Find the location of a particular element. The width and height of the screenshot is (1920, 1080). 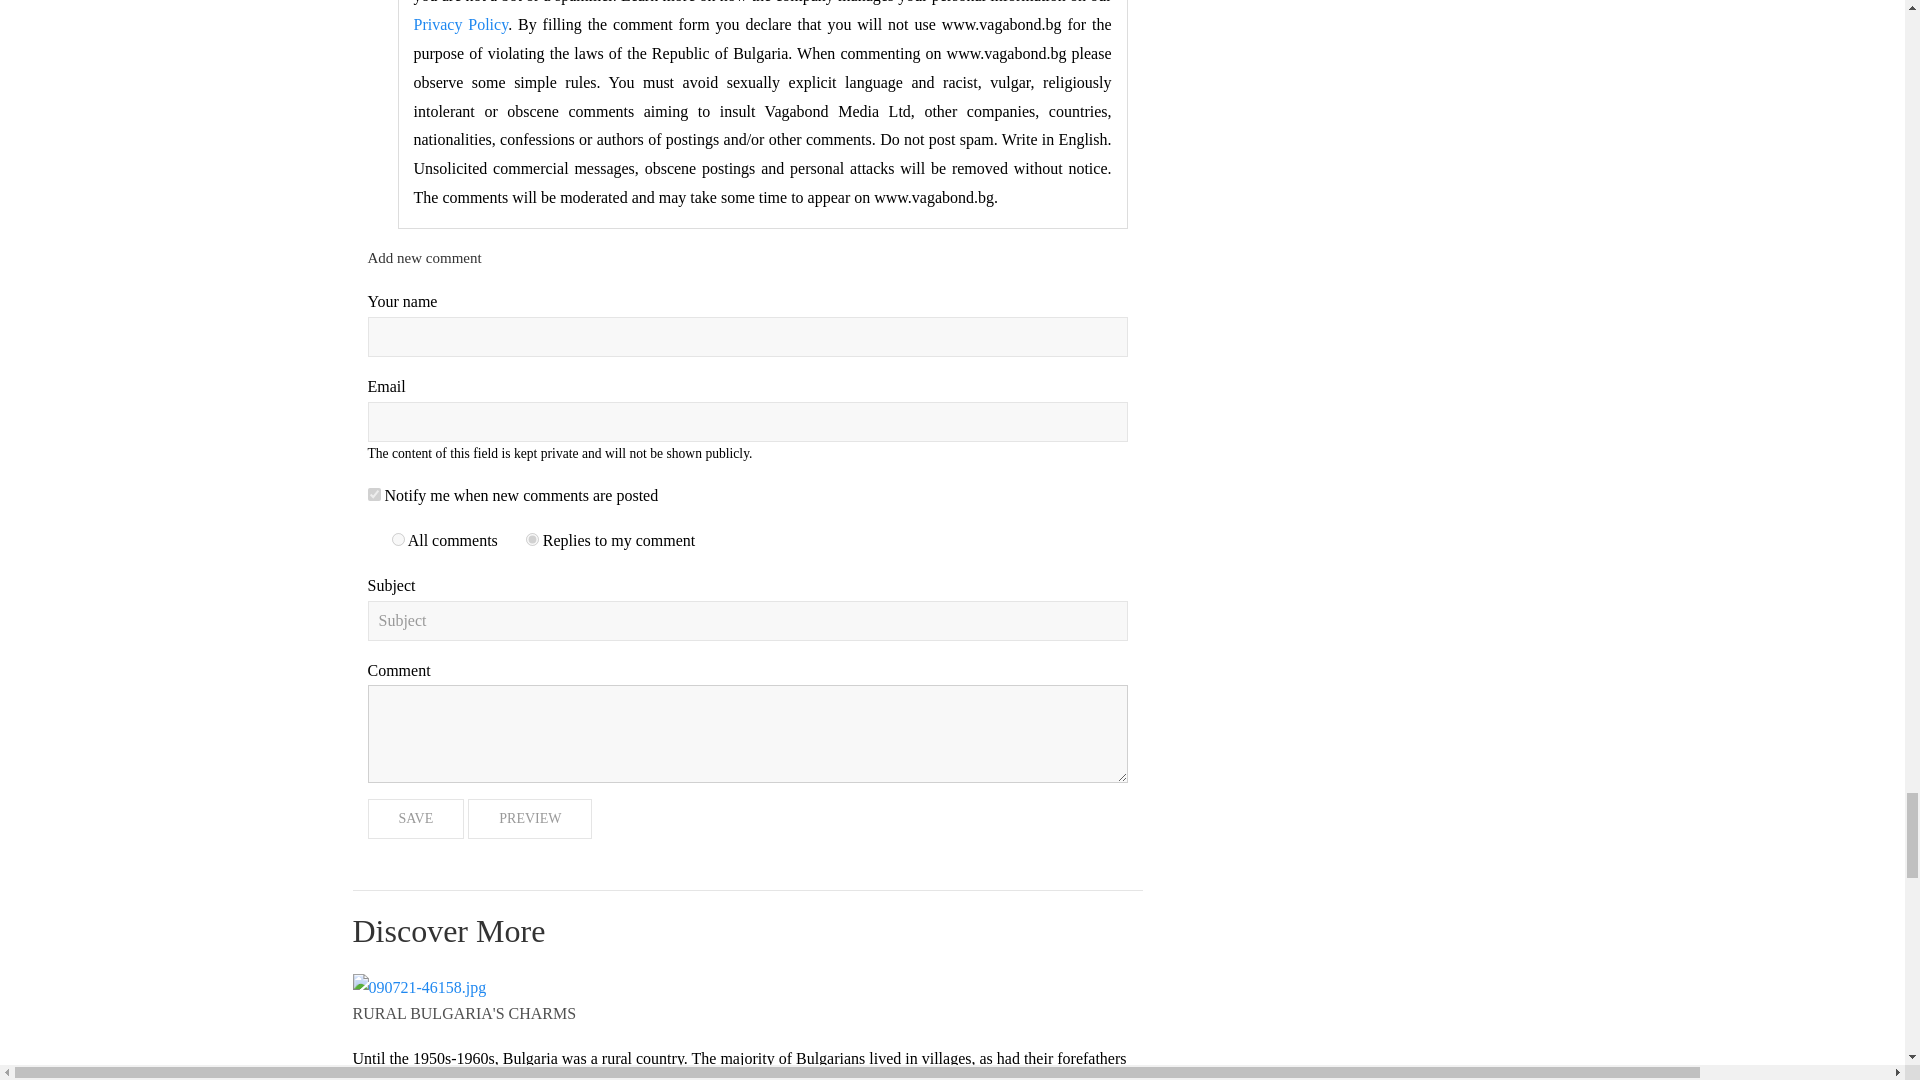

1 is located at coordinates (398, 540).